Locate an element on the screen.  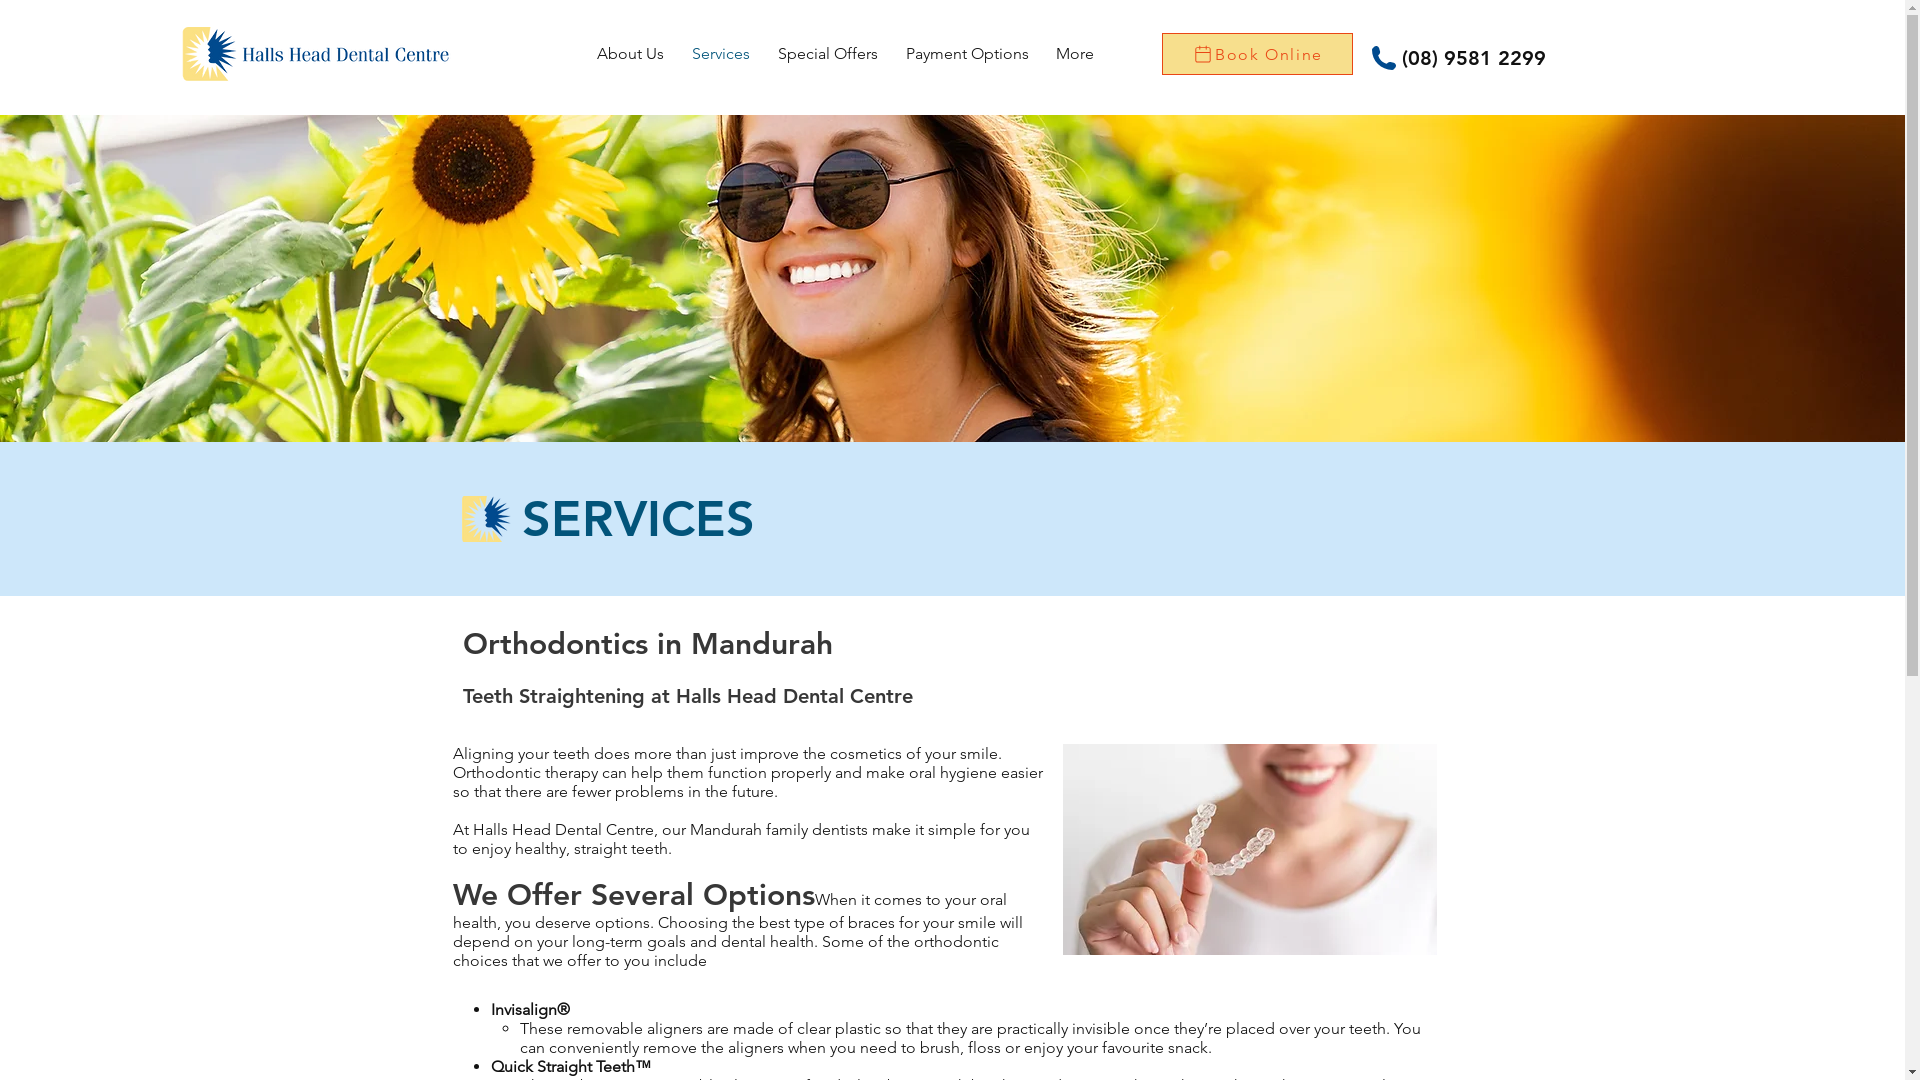
(08) 9581 2299 is located at coordinates (1474, 58).